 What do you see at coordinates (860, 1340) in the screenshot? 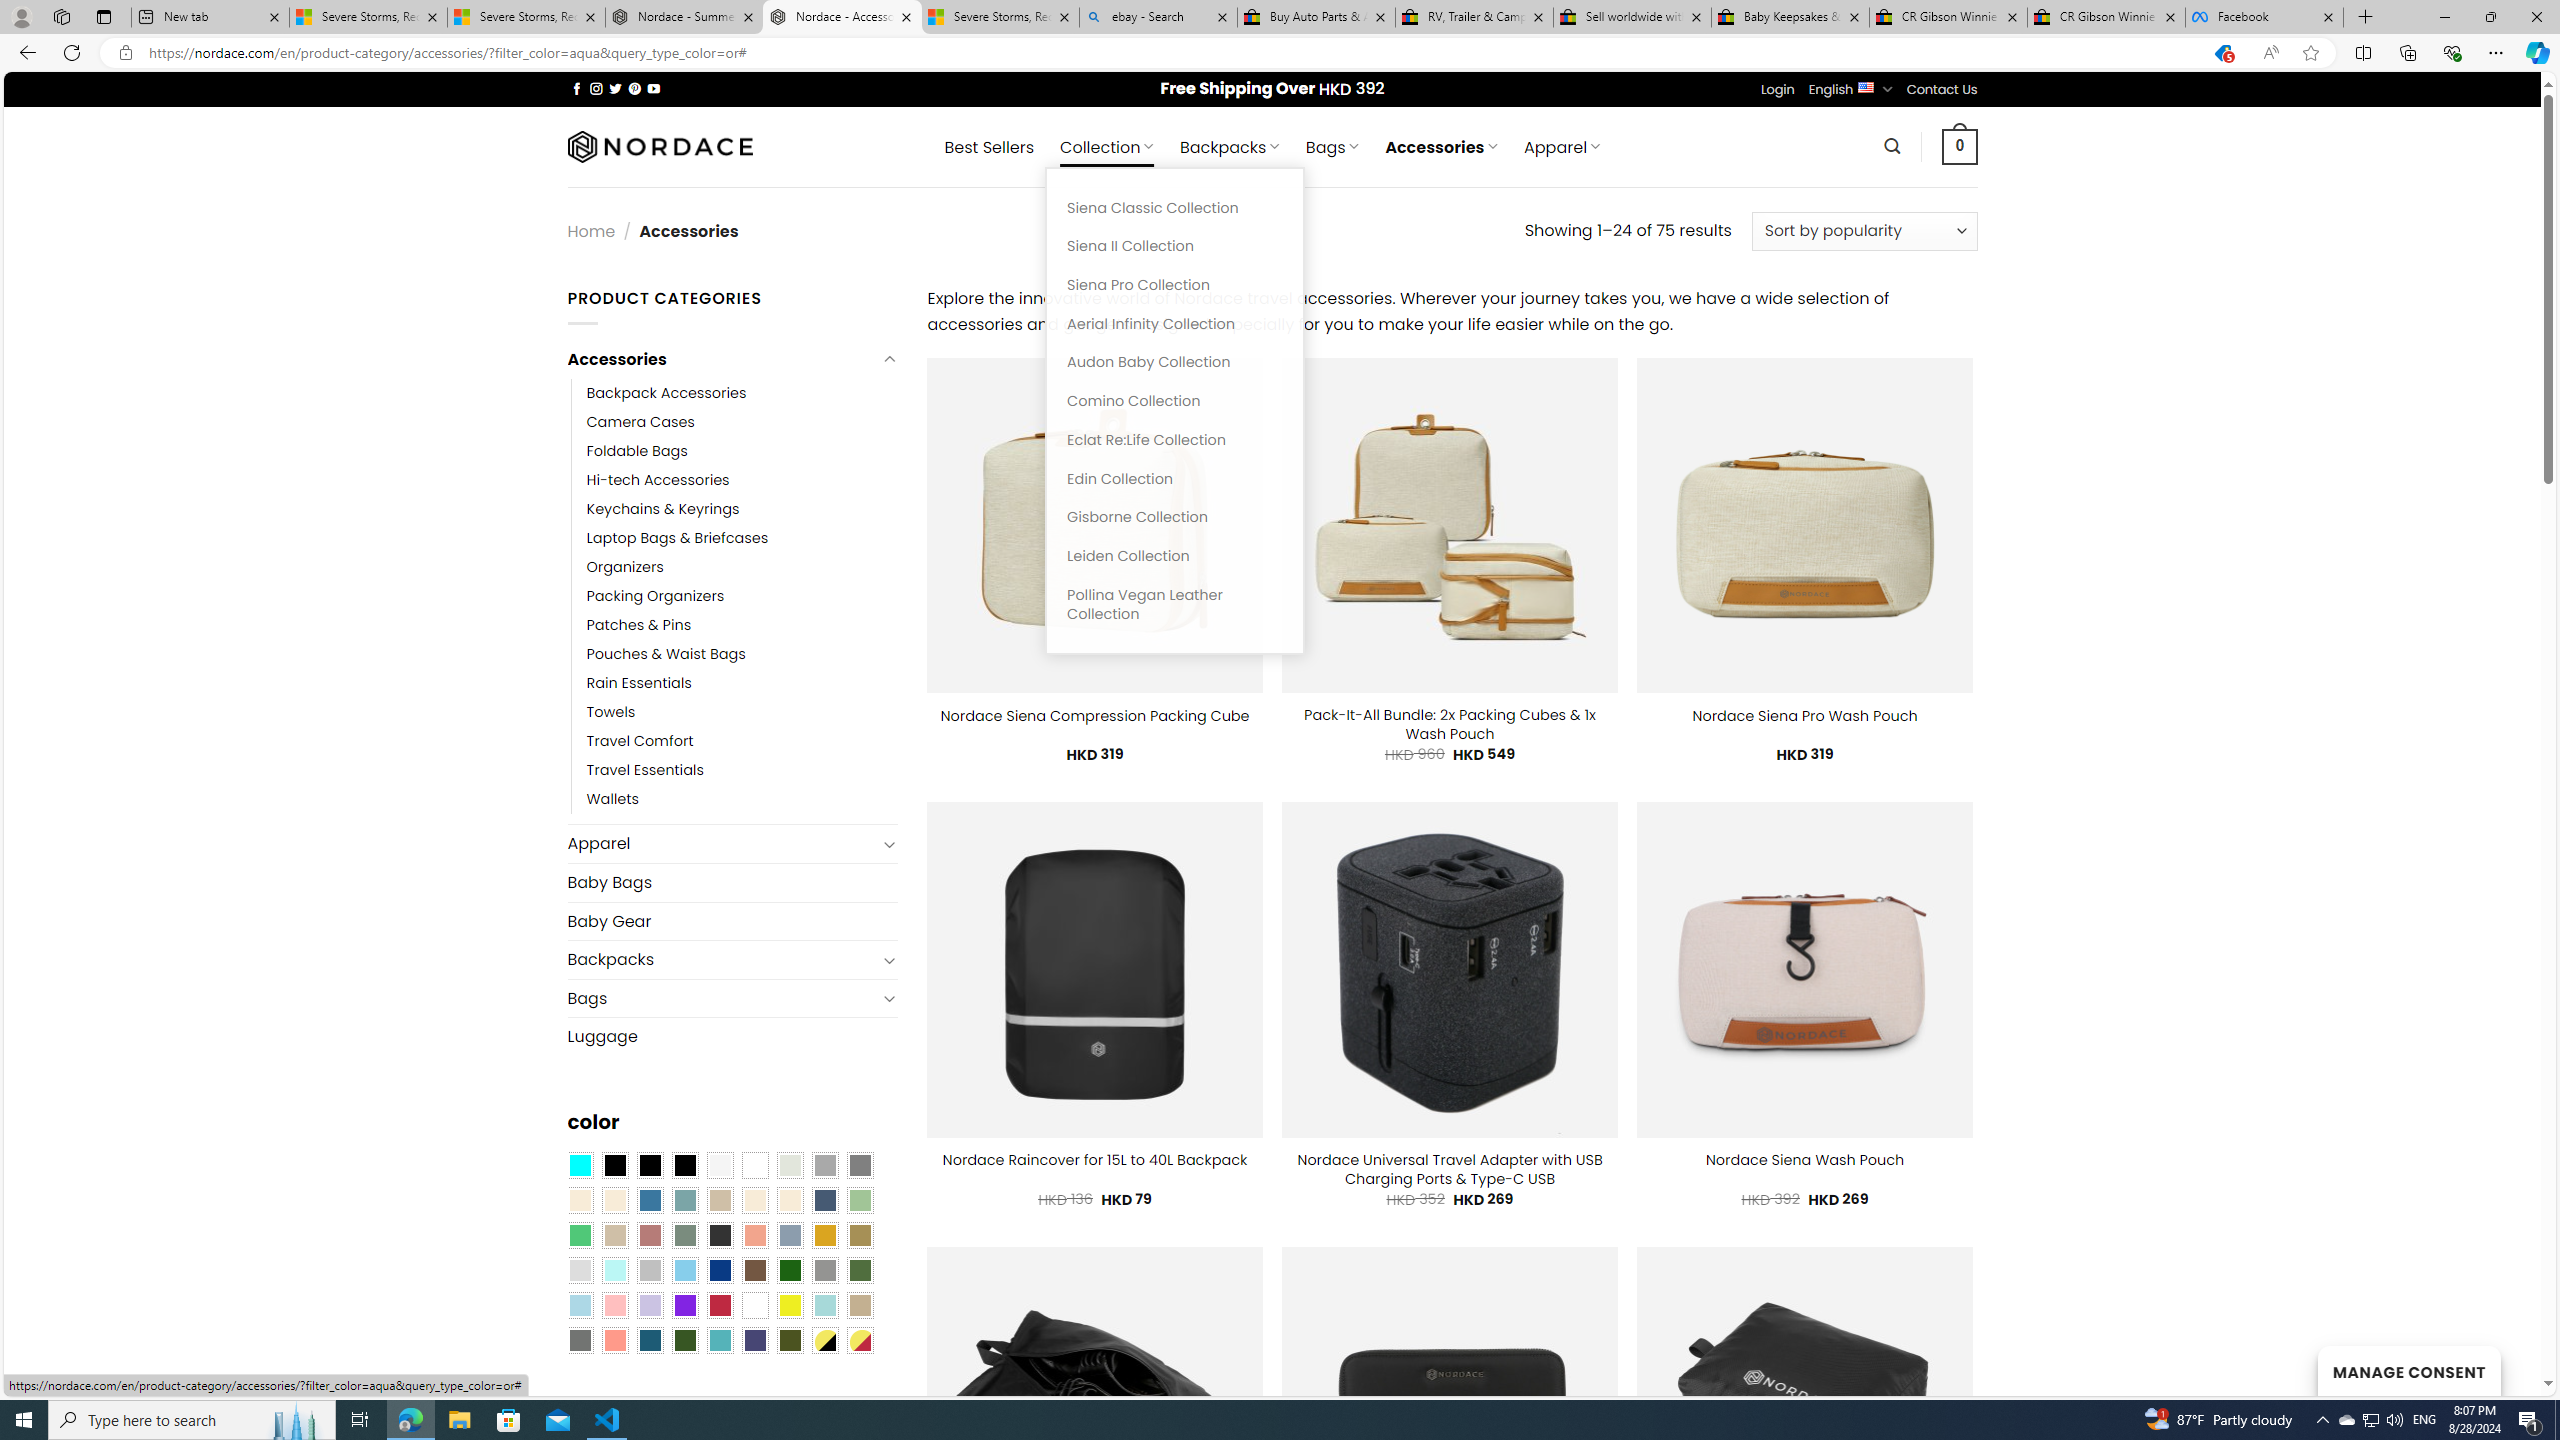
I see `Yellow-Red` at bounding box center [860, 1340].